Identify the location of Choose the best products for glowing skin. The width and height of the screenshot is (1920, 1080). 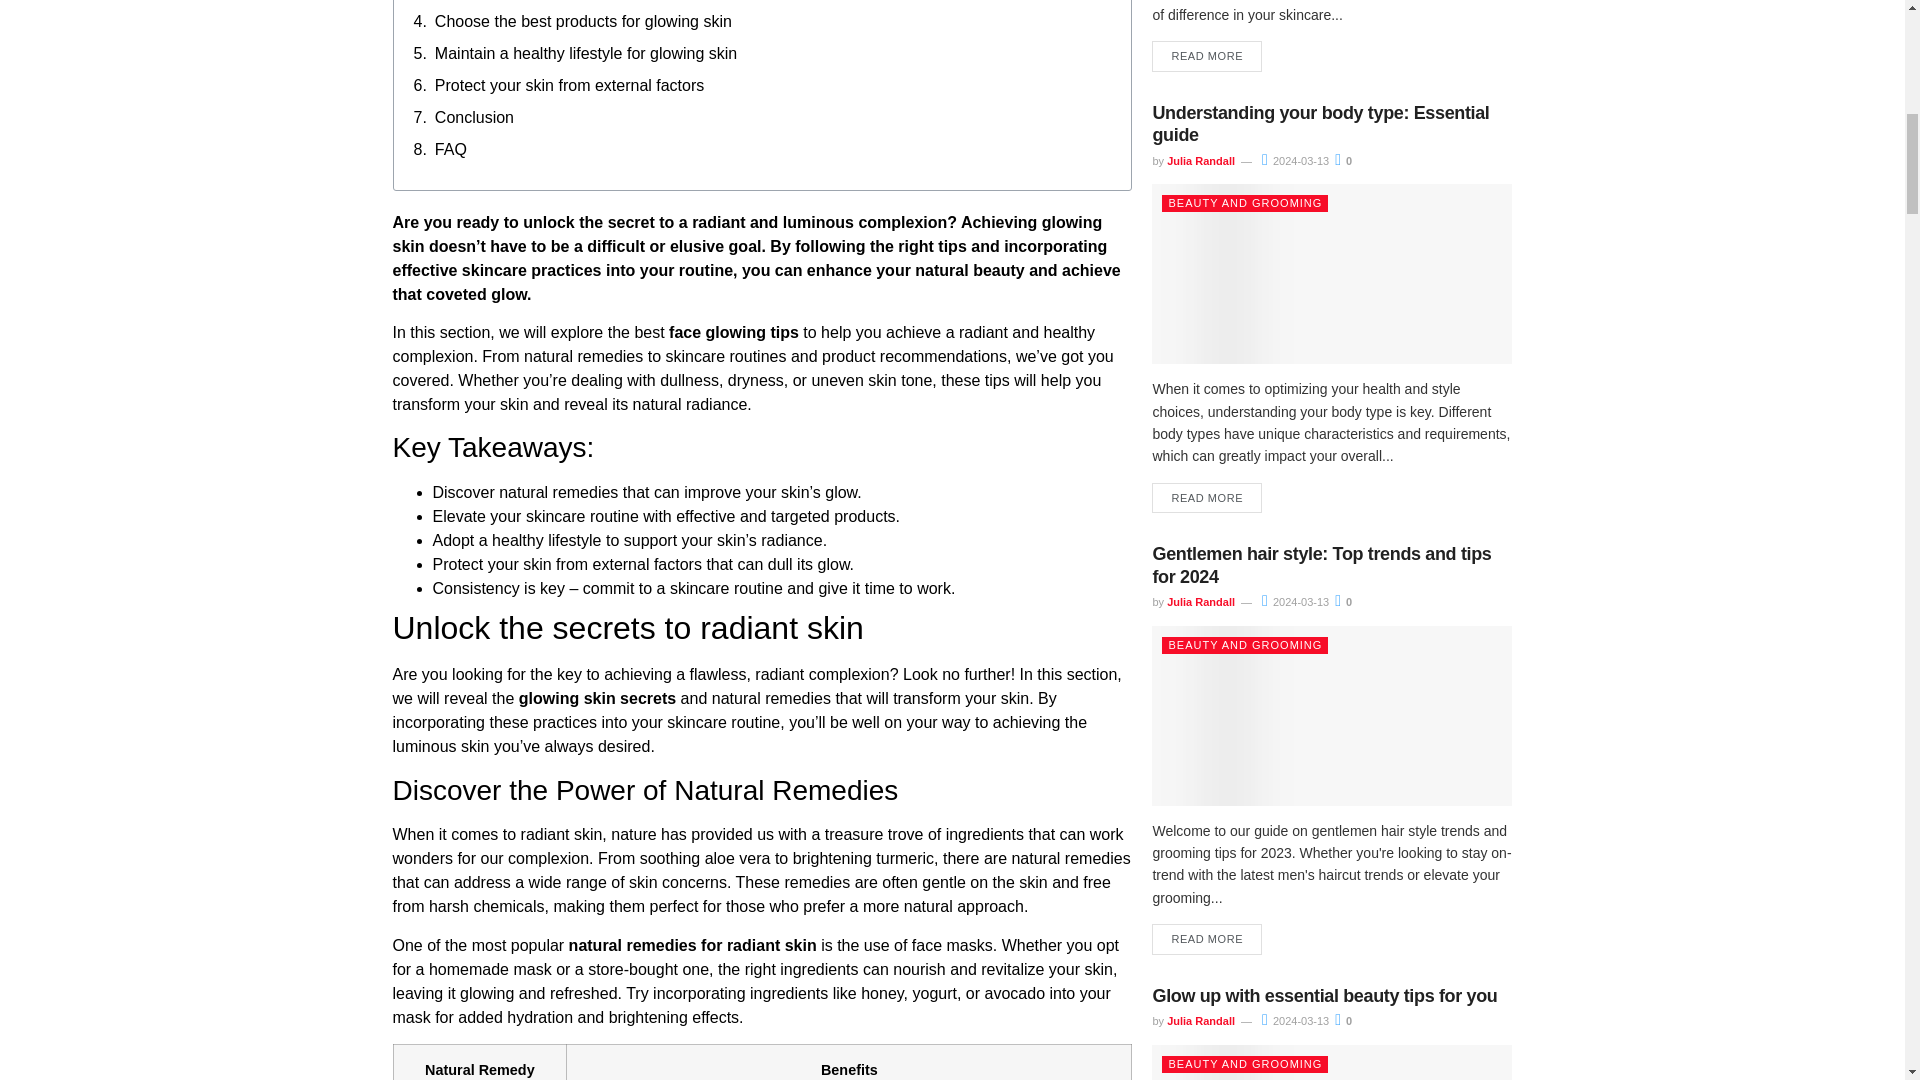
(583, 21).